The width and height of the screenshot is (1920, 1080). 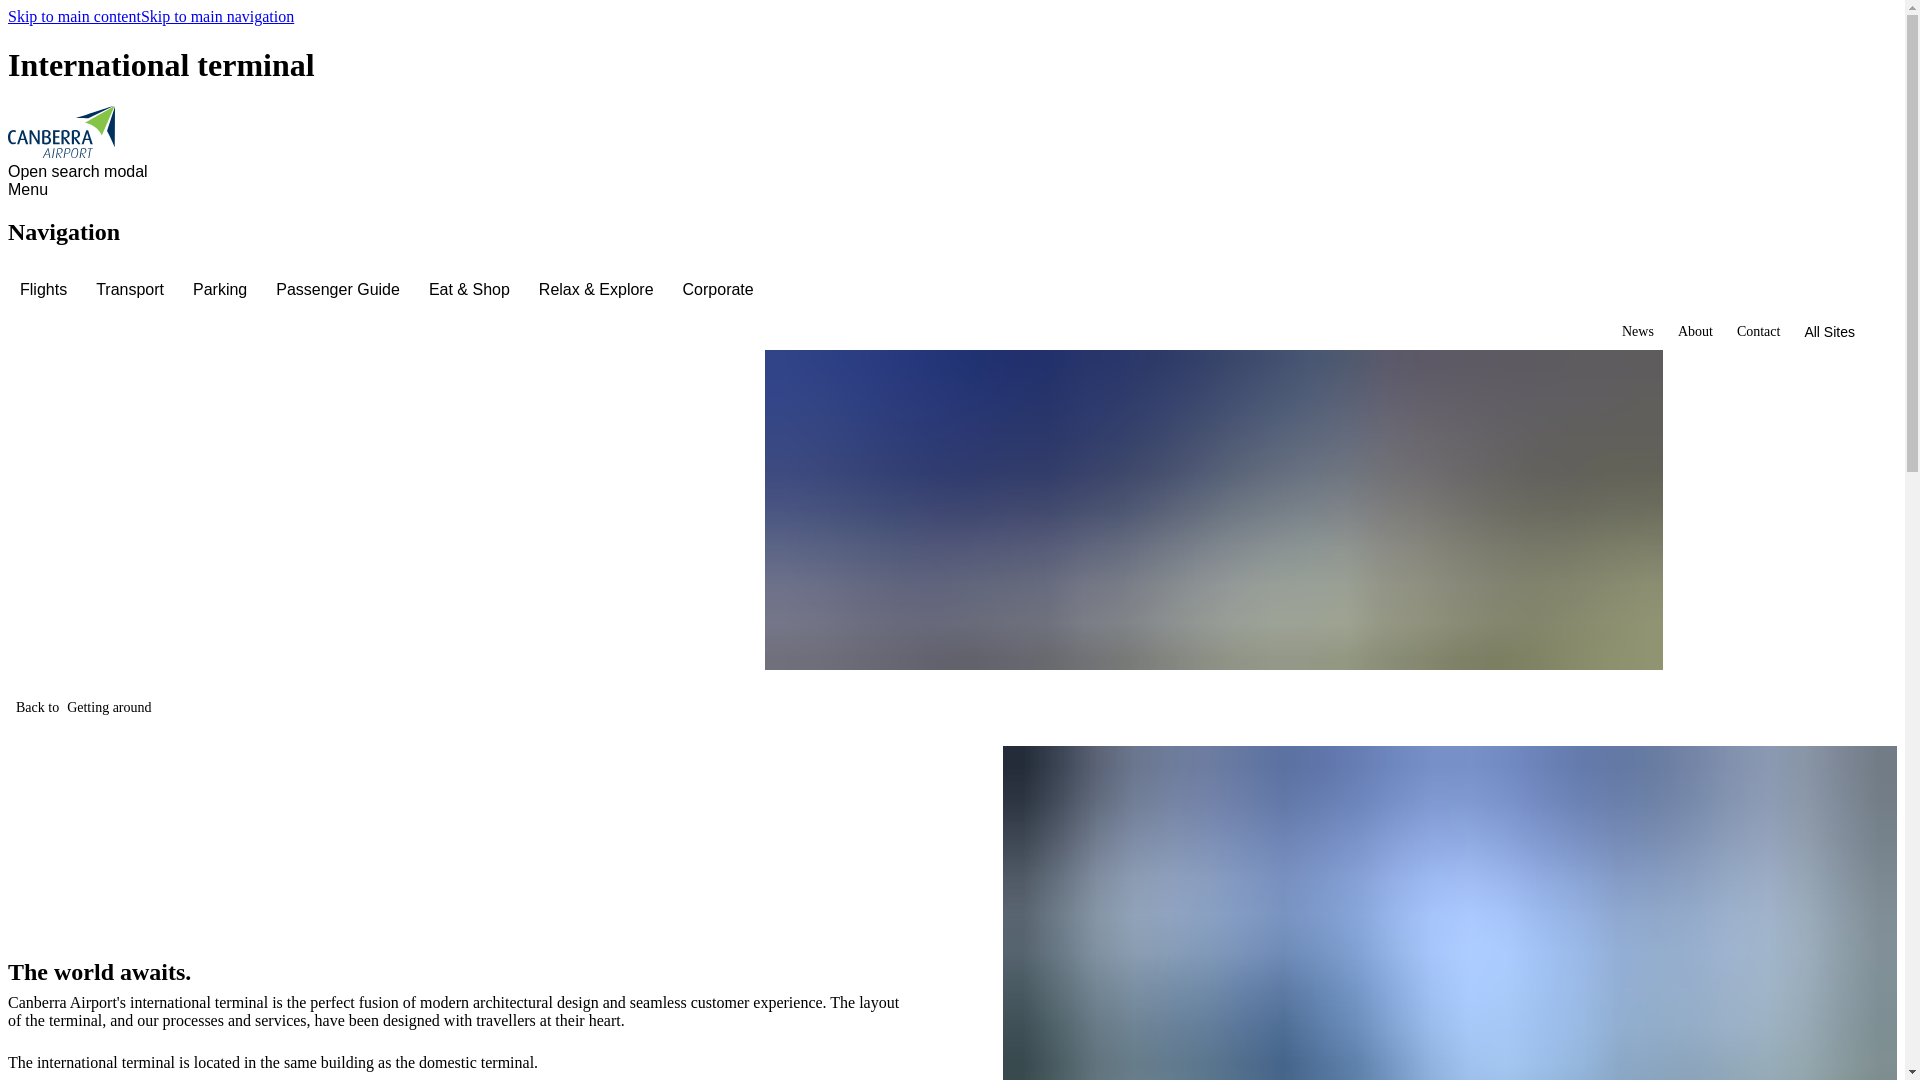 I want to click on Flights, so click(x=46, y=290).